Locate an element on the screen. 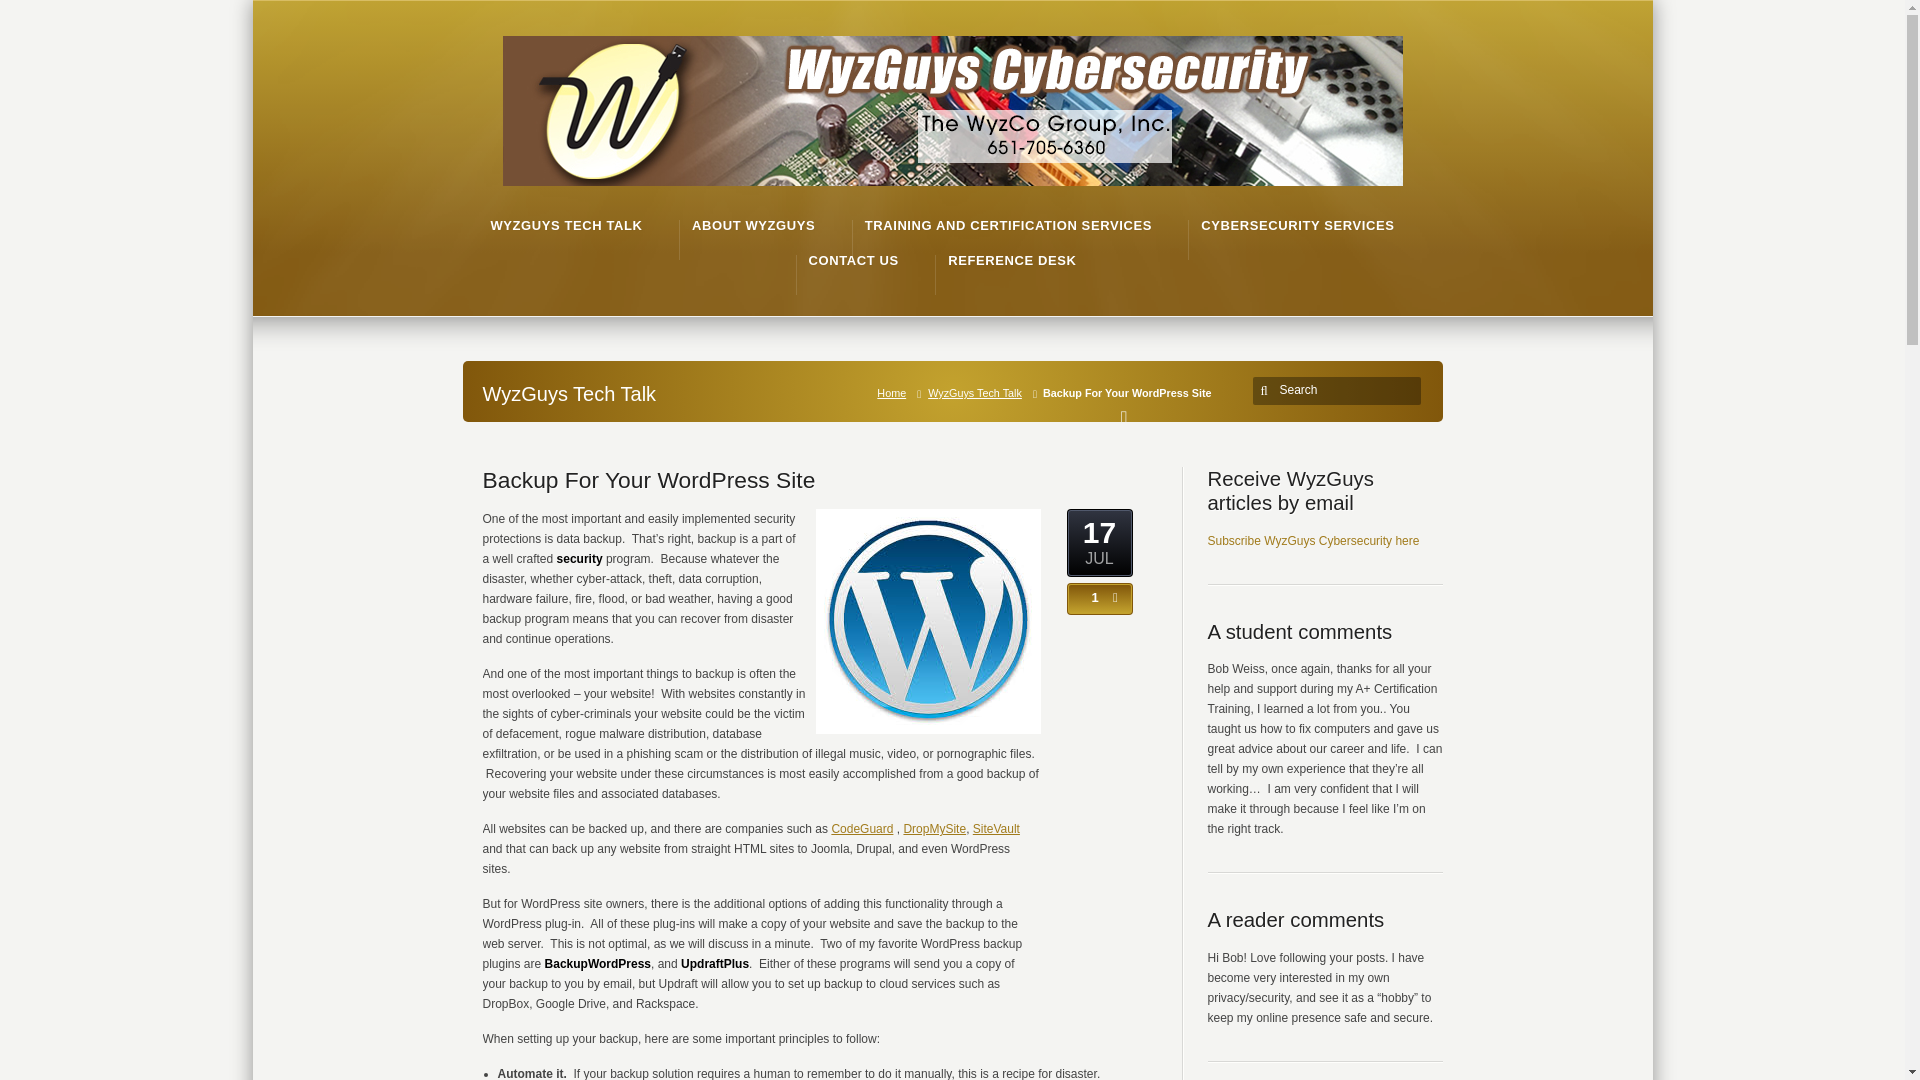 This screenshot has height=1080, width=1920. CodeGuard is located at coordinates (862, 828).